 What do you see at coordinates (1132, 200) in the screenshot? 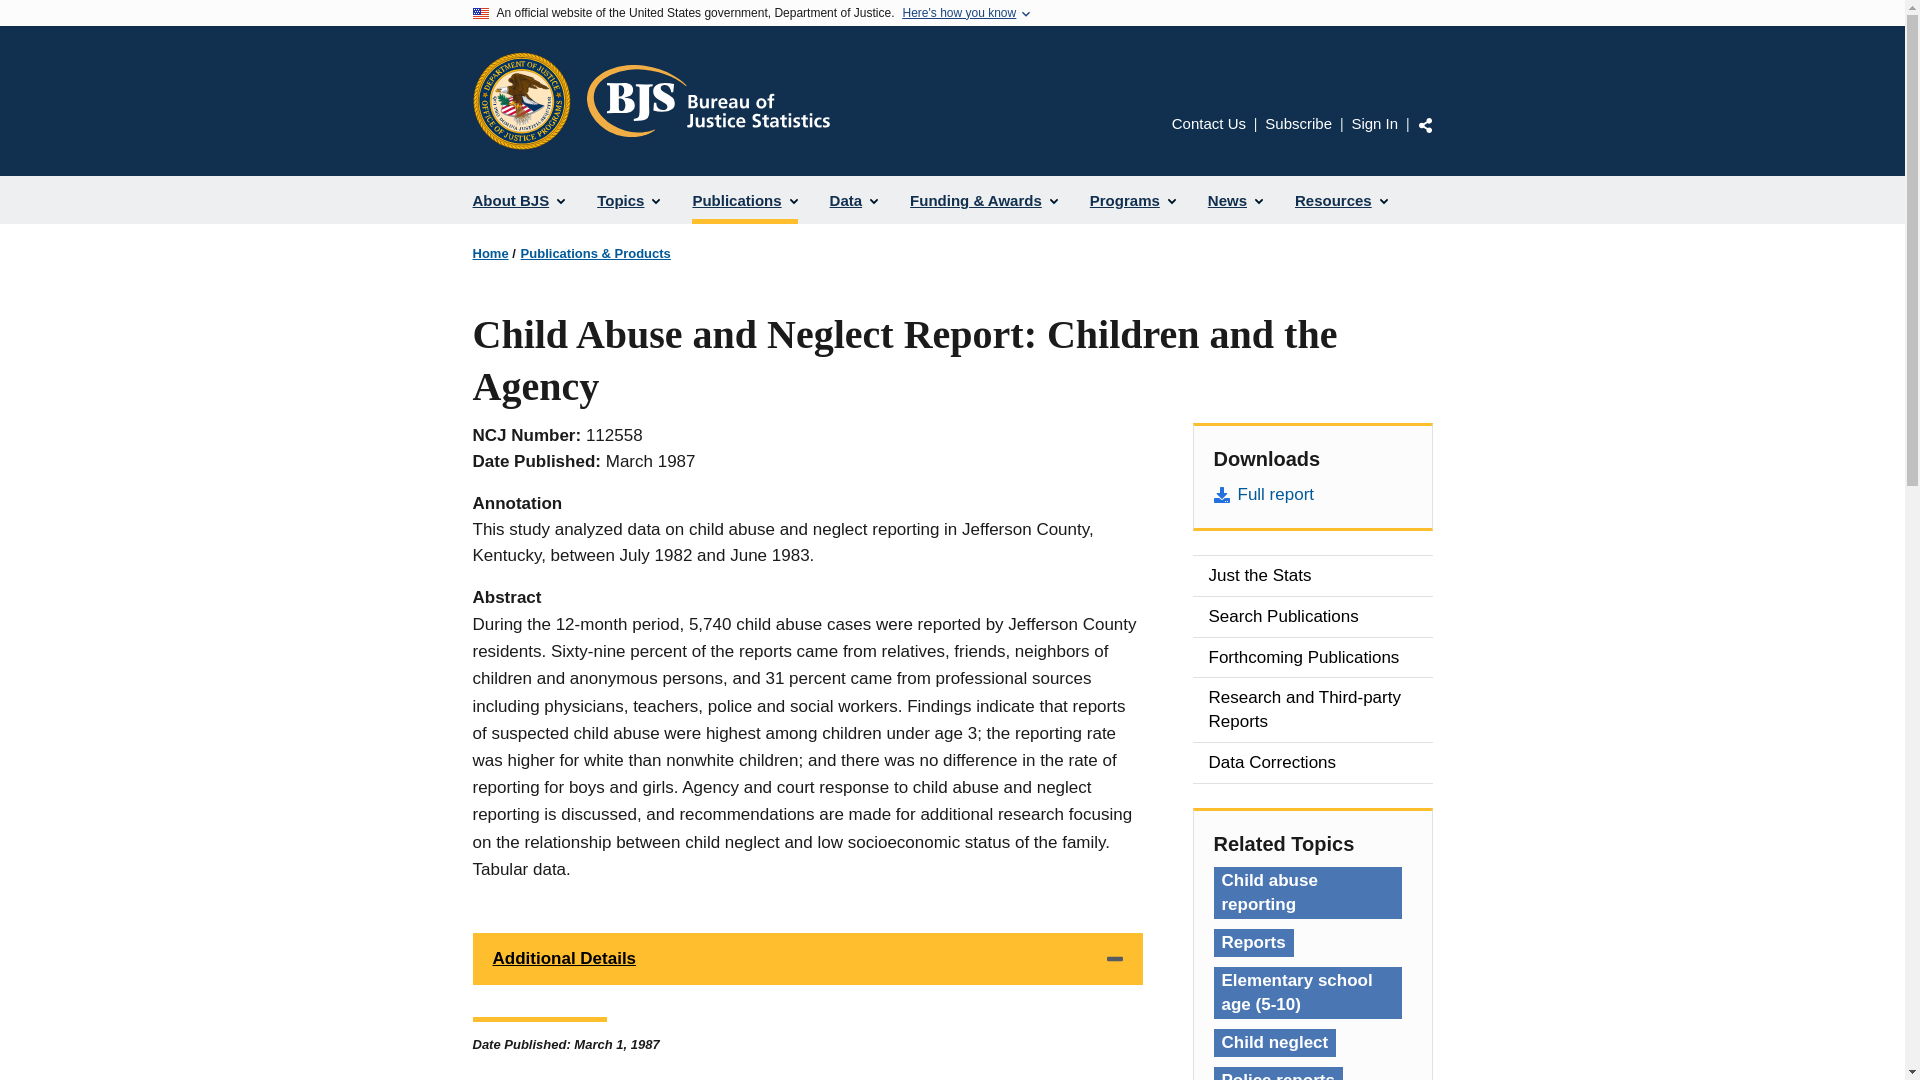
I see `Programs` at bounding box center [1132, 200].